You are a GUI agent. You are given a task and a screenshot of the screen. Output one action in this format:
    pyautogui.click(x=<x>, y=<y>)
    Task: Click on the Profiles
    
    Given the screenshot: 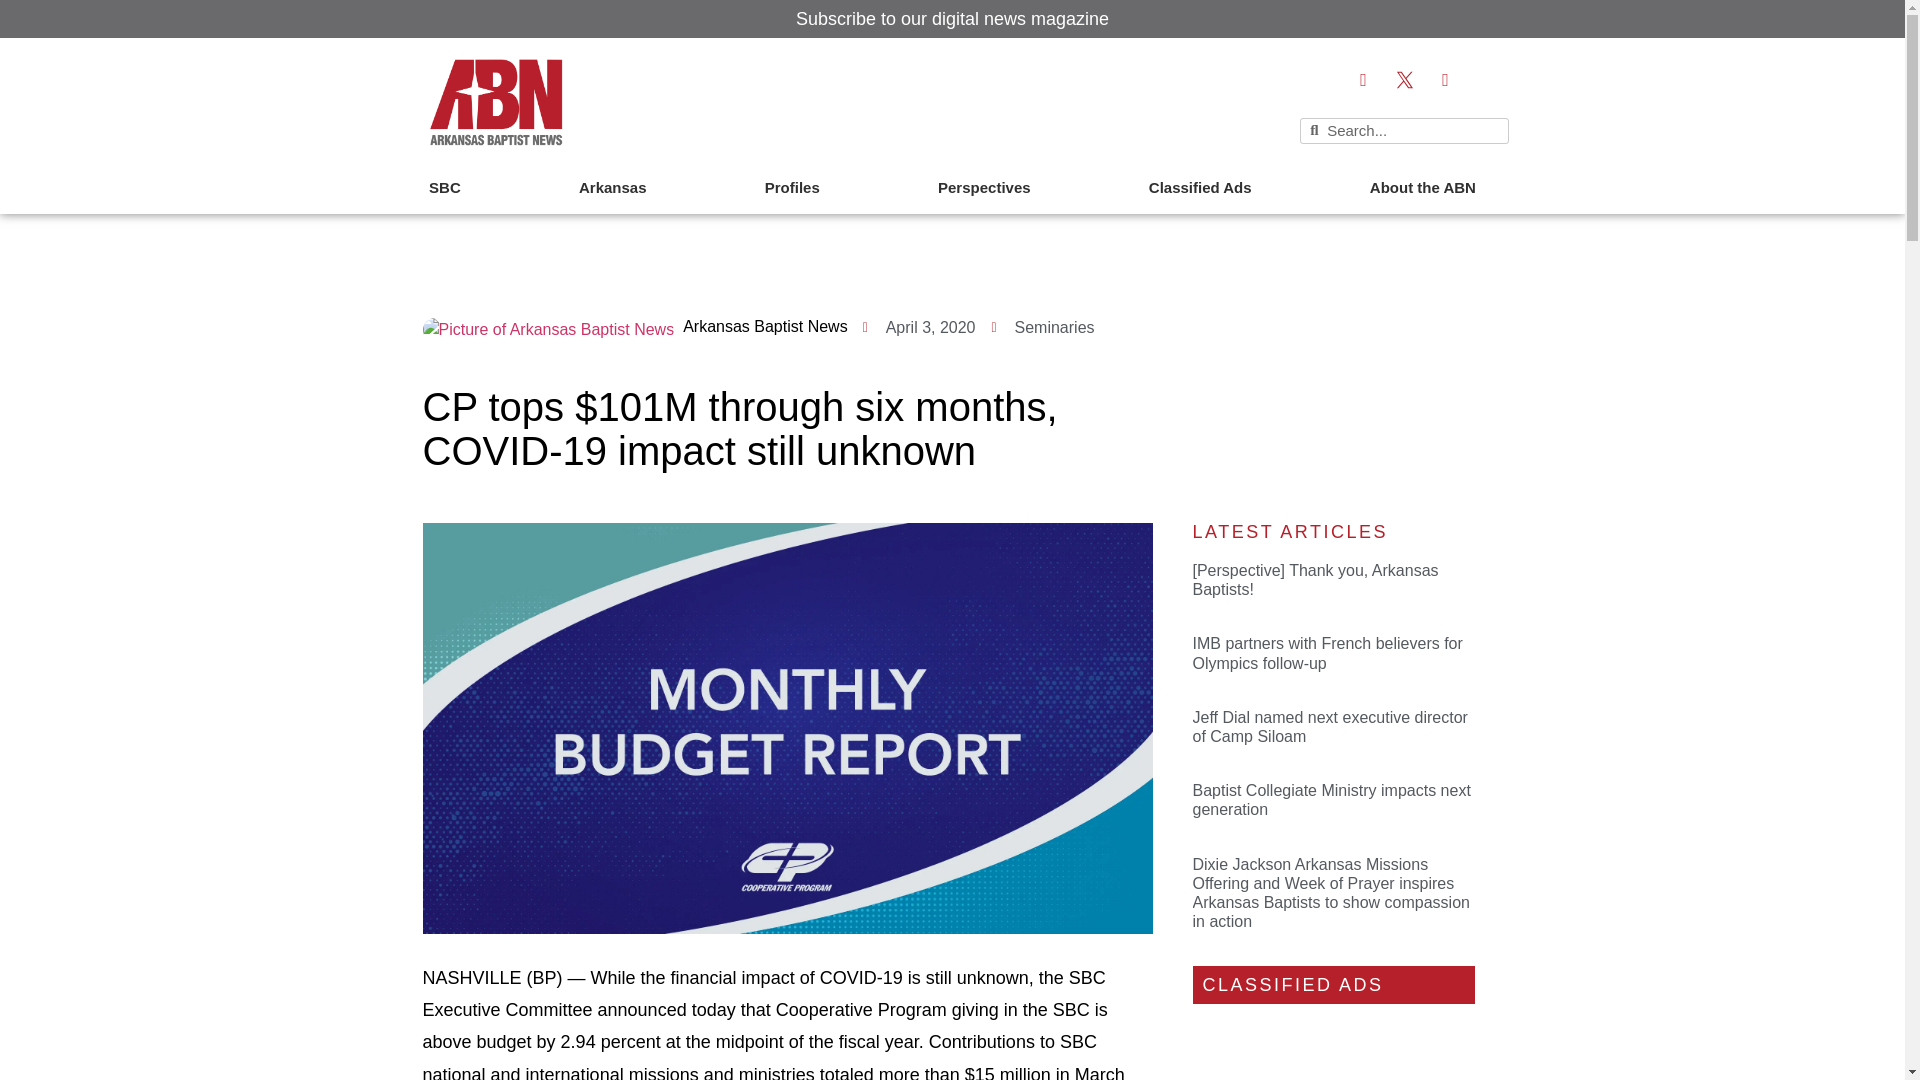 What is the action you would take?
    pyautogui.click(x=792, y=188)
    